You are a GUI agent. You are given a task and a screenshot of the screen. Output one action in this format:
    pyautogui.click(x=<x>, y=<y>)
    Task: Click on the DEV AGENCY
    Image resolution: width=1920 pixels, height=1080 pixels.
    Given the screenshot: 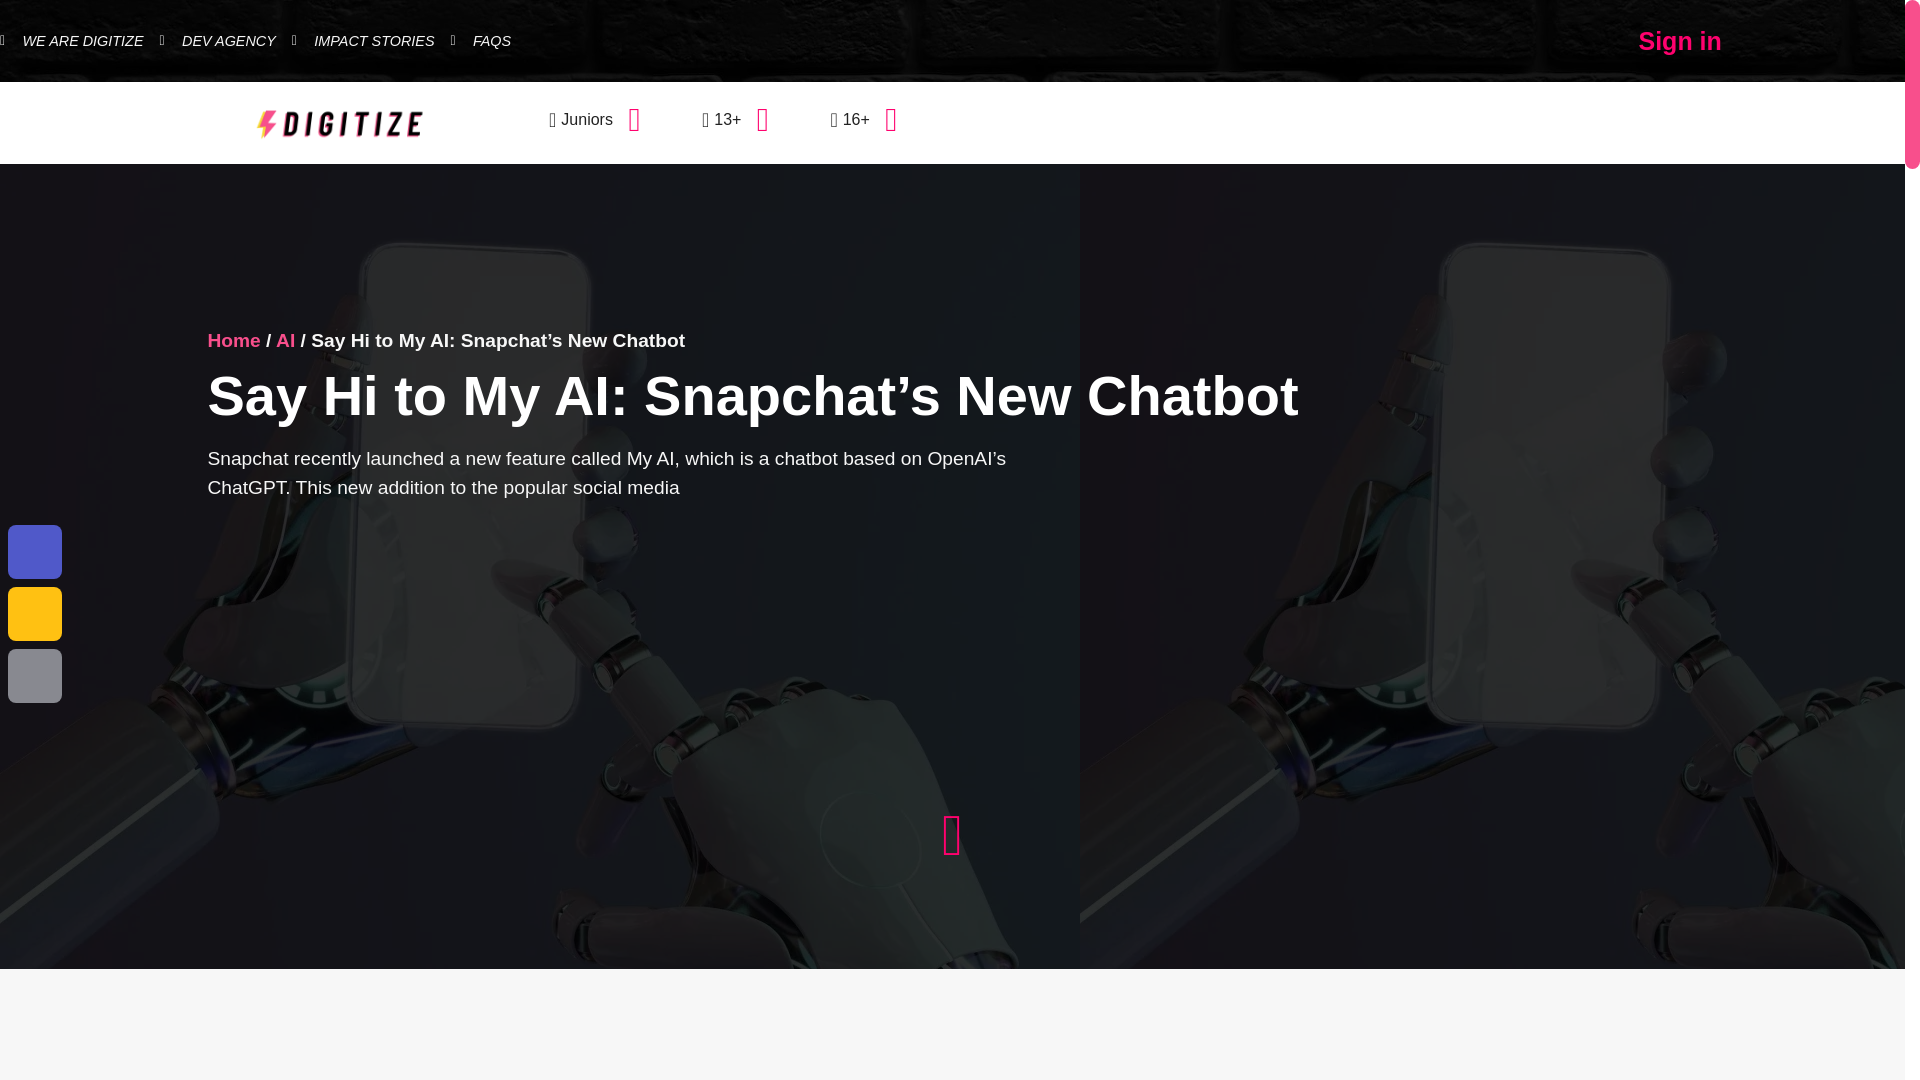 What is the action you would take?
    pyautogui.click(x=218, y=42)
    